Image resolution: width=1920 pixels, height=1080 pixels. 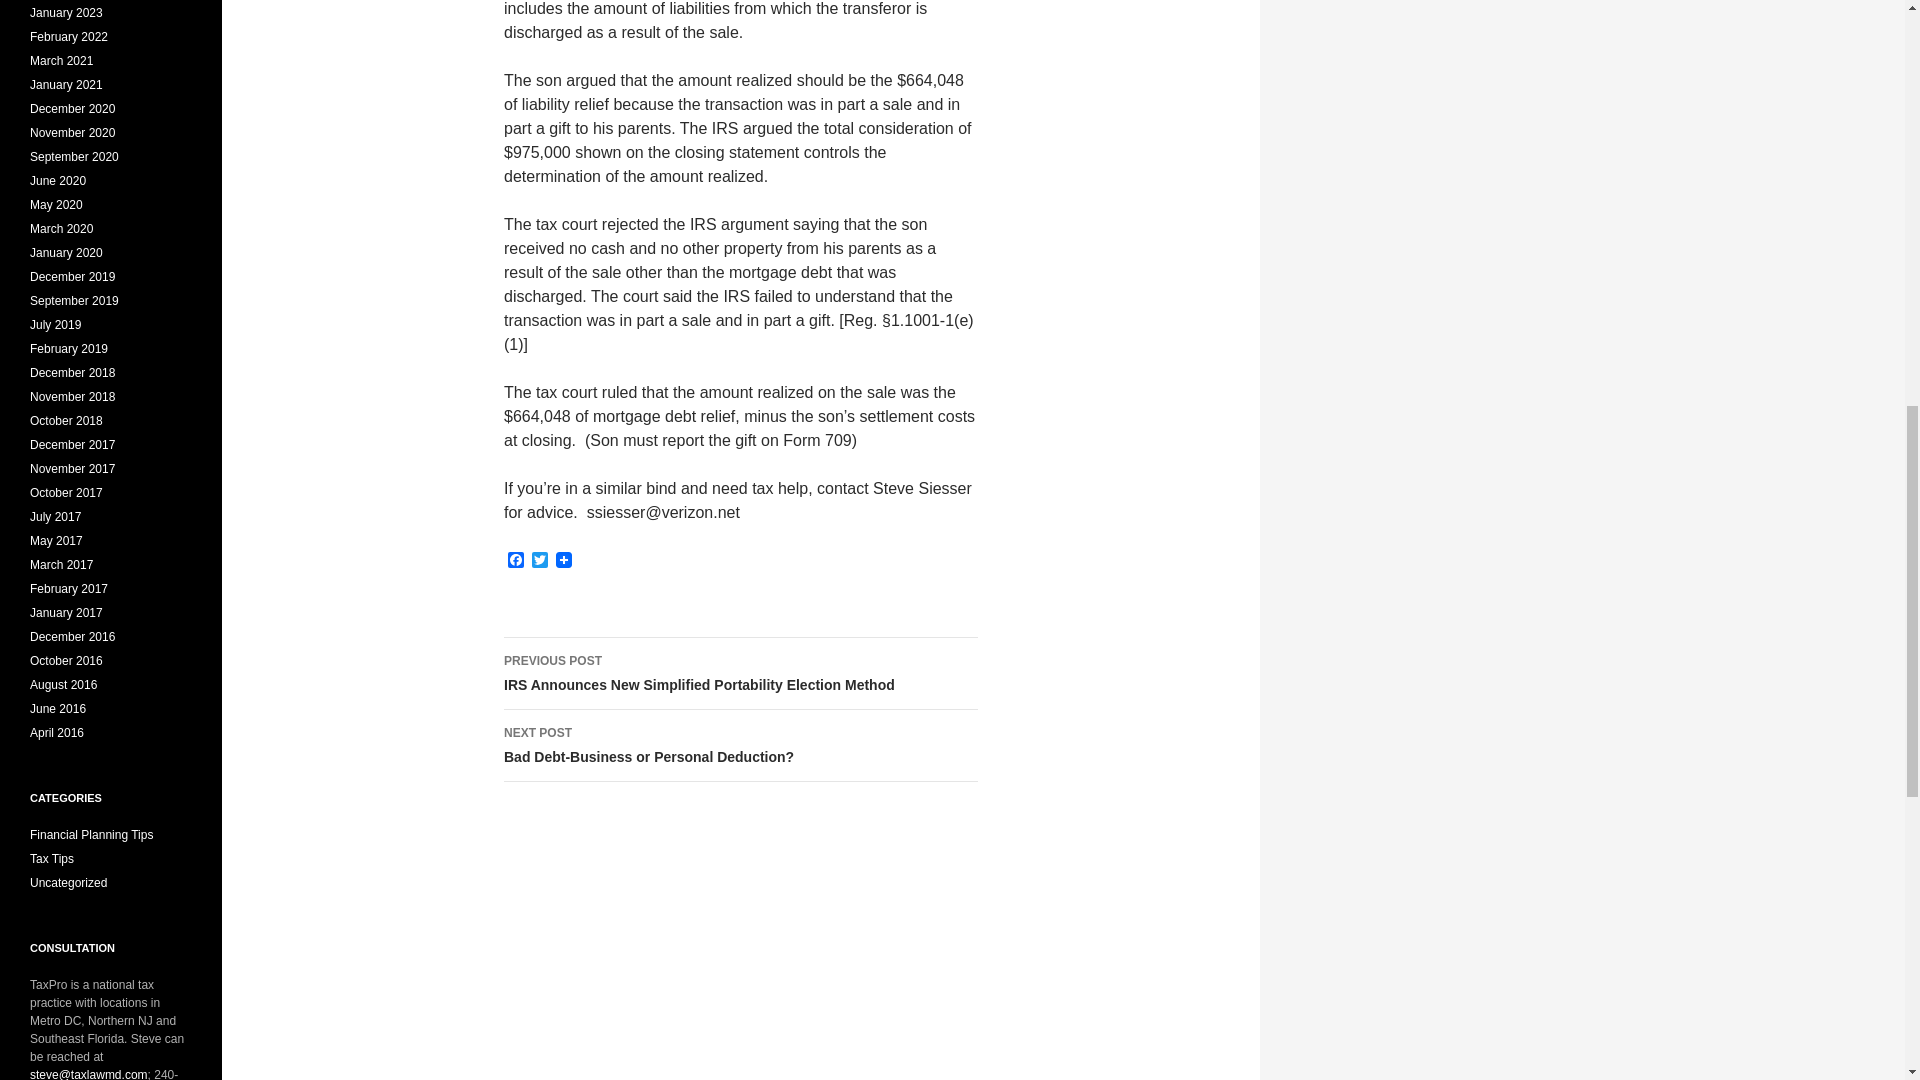 I want to click on January 2021, so click(x=66, y=84).